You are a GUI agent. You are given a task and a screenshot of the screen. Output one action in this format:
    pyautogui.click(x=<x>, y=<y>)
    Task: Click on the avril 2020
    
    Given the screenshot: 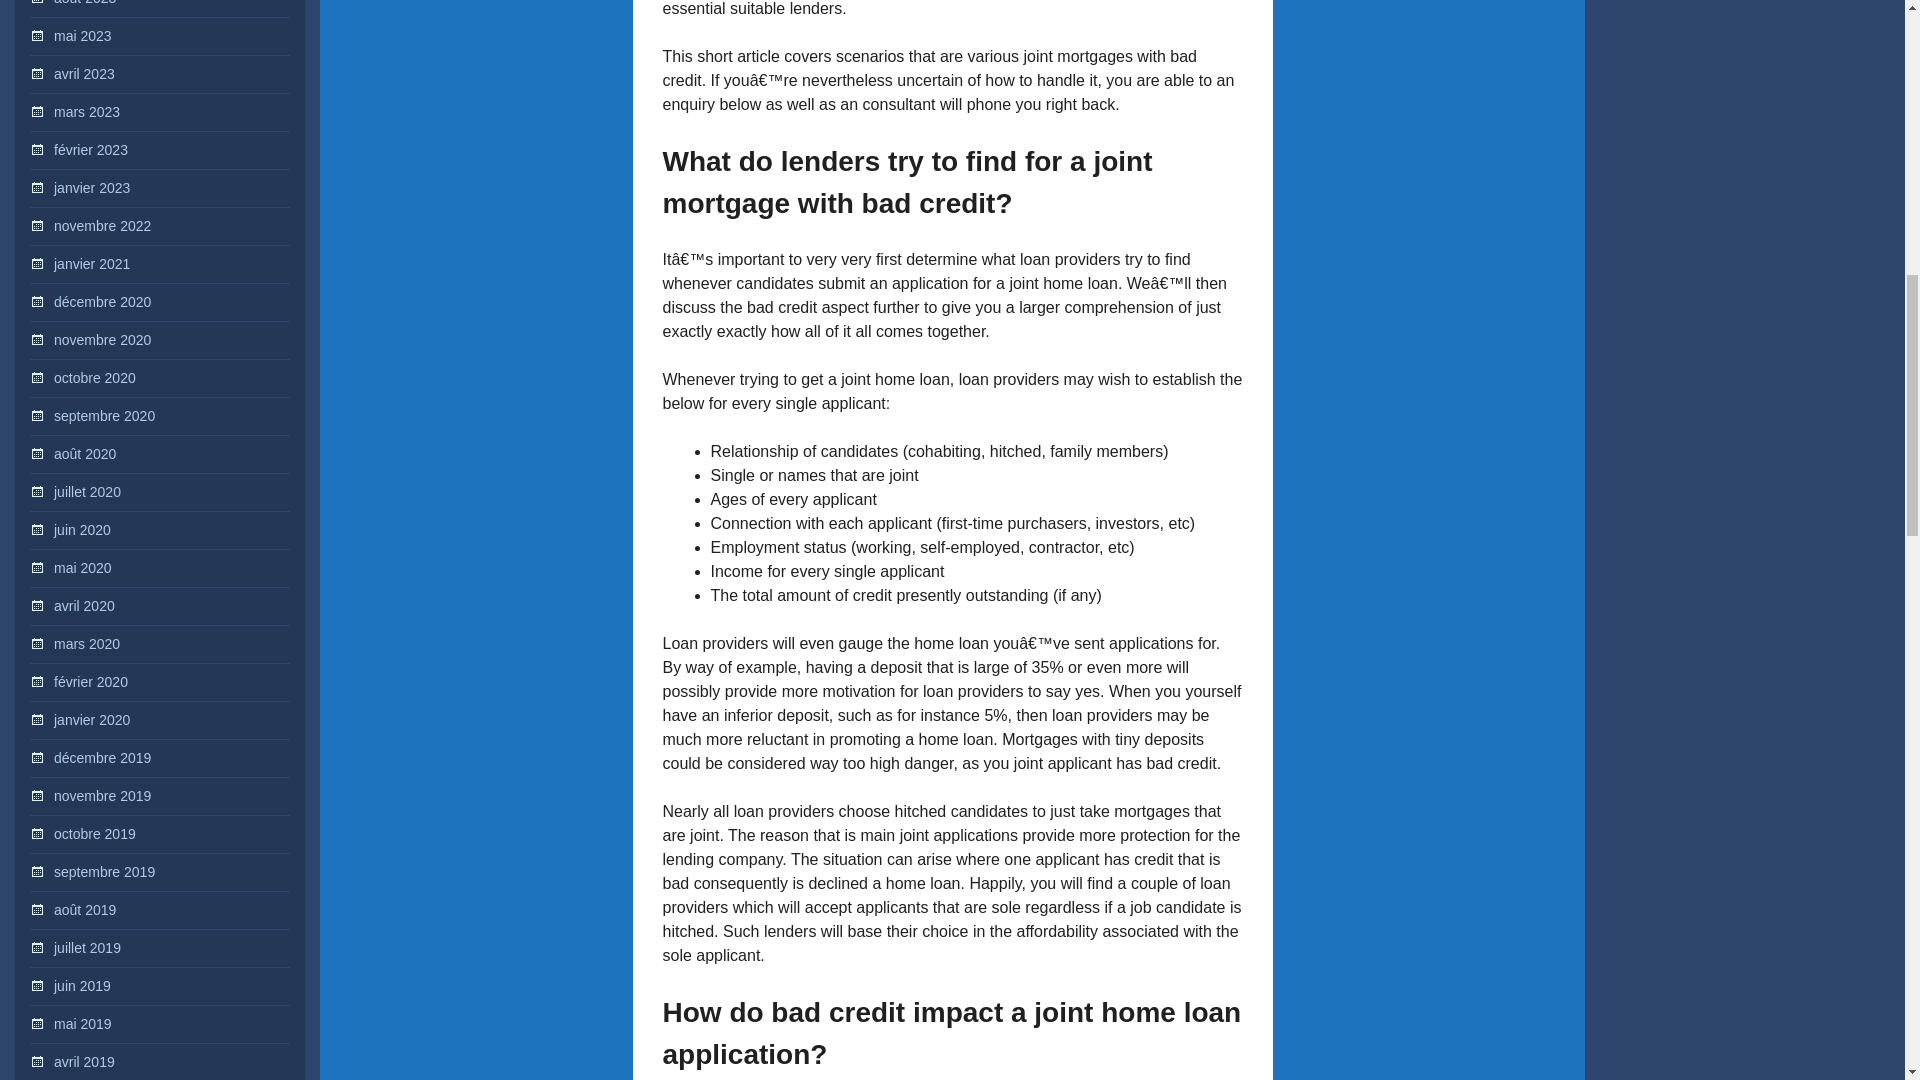 What is the action you would take?
    pyautogui.click(x=84, y=606)
    